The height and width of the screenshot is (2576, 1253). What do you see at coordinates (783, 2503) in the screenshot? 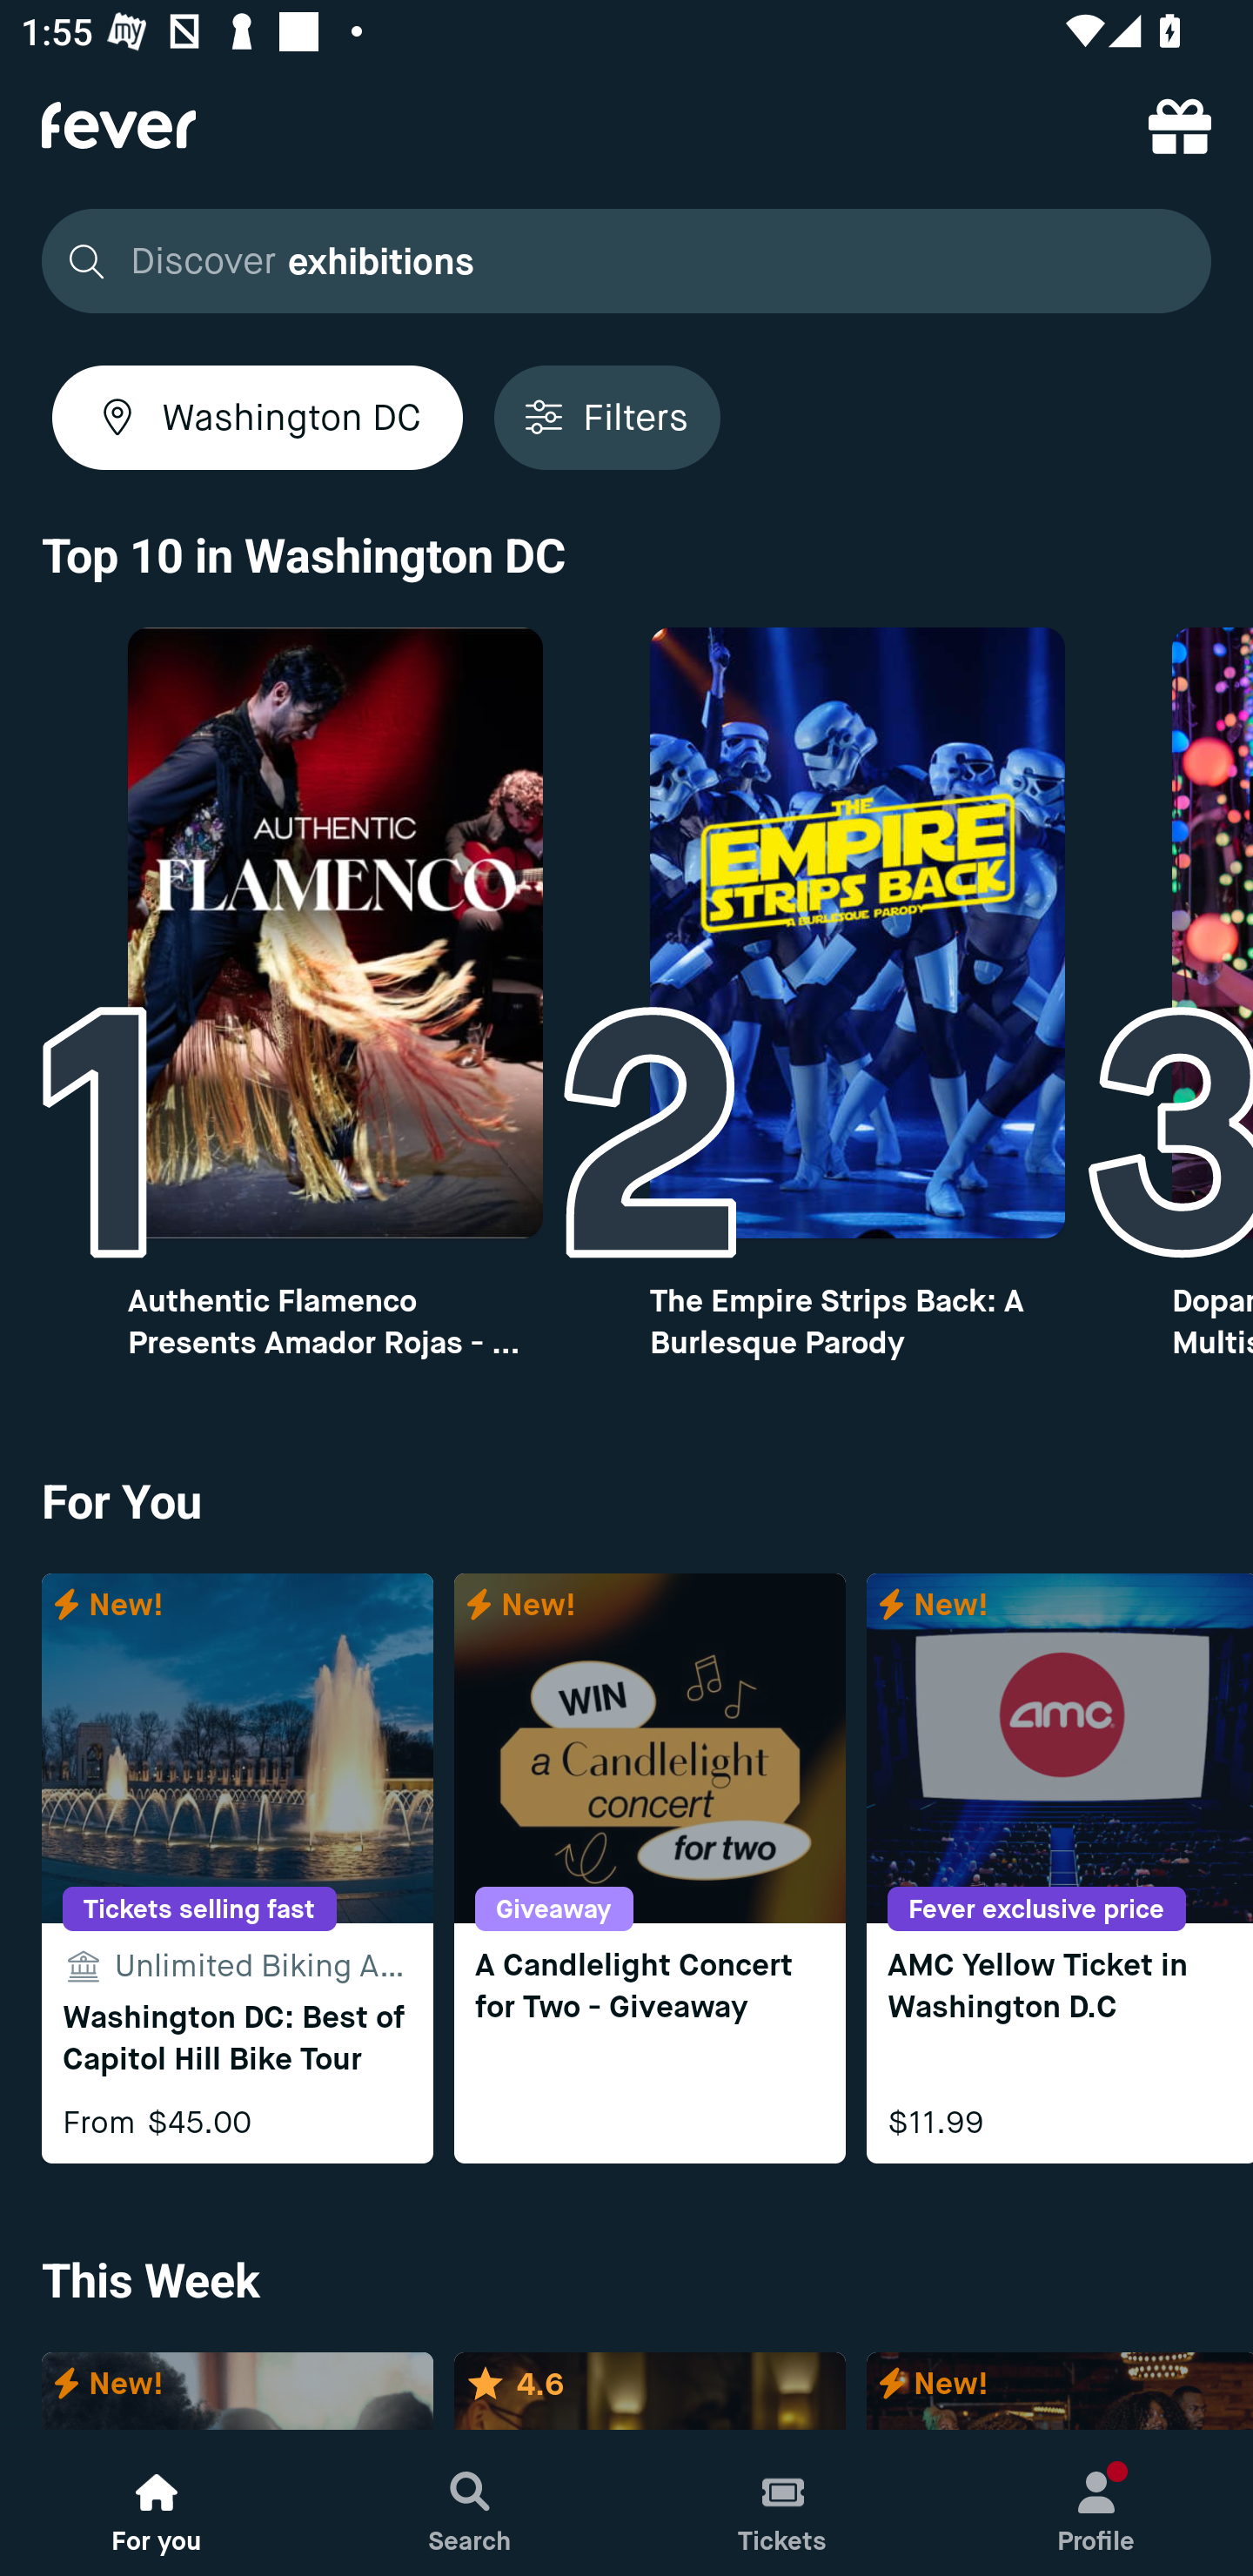
I see `Tickets` at bounding box center [783, 2503].